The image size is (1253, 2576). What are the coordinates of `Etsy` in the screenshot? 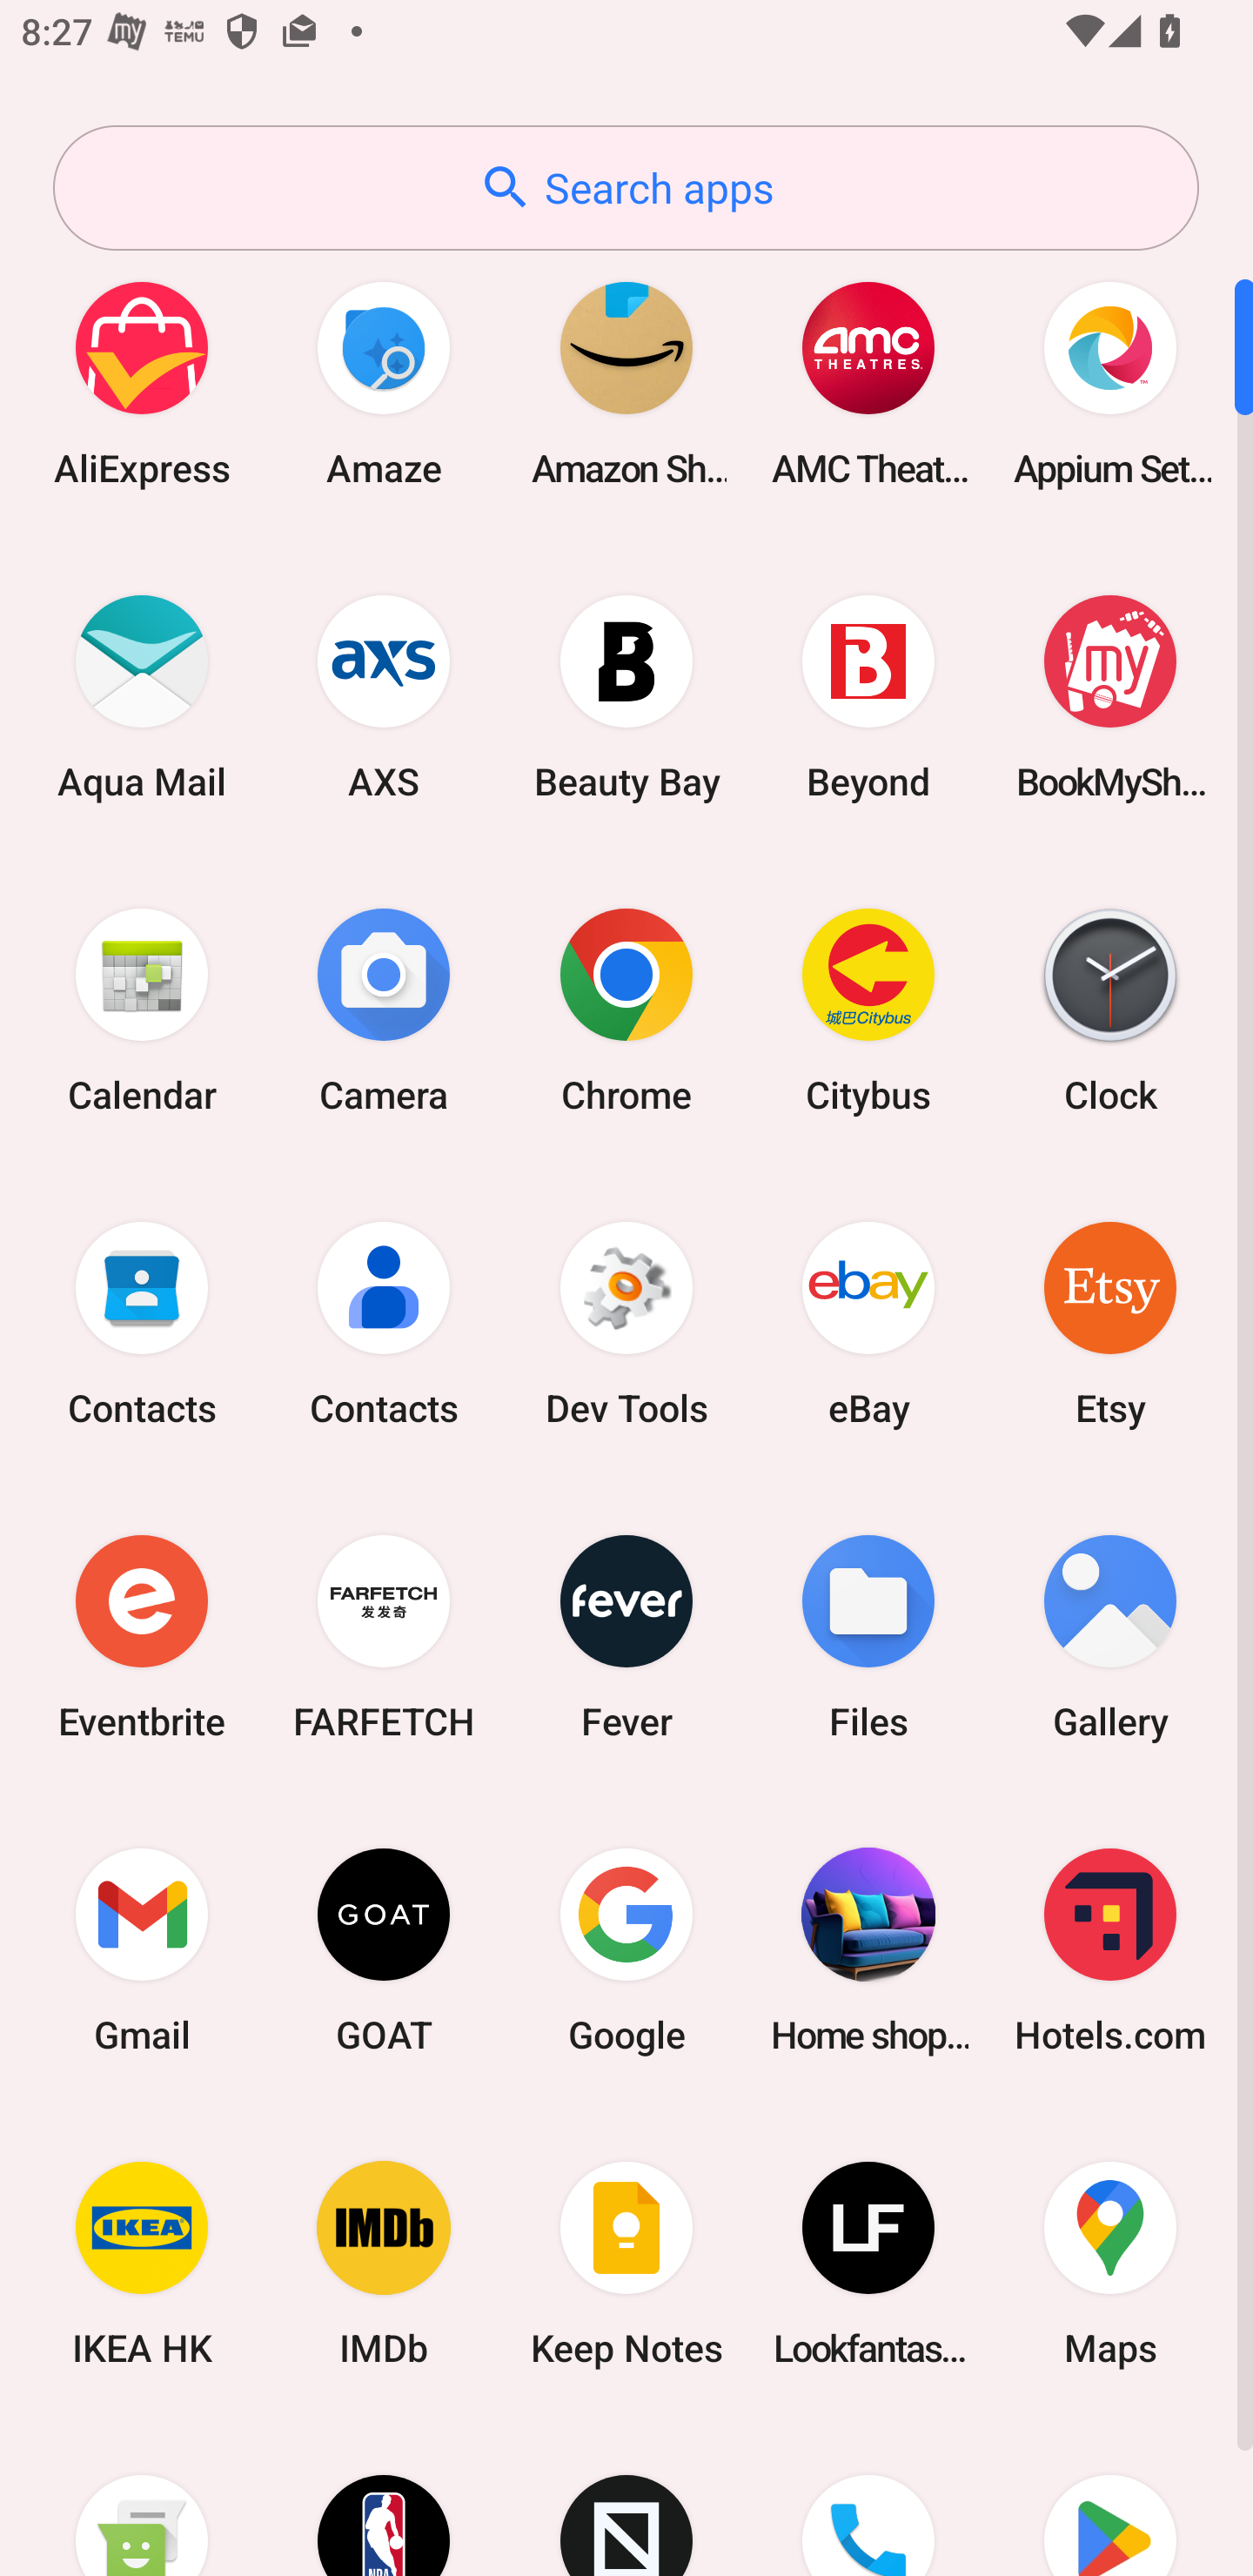 It's located at (1110, 1323).